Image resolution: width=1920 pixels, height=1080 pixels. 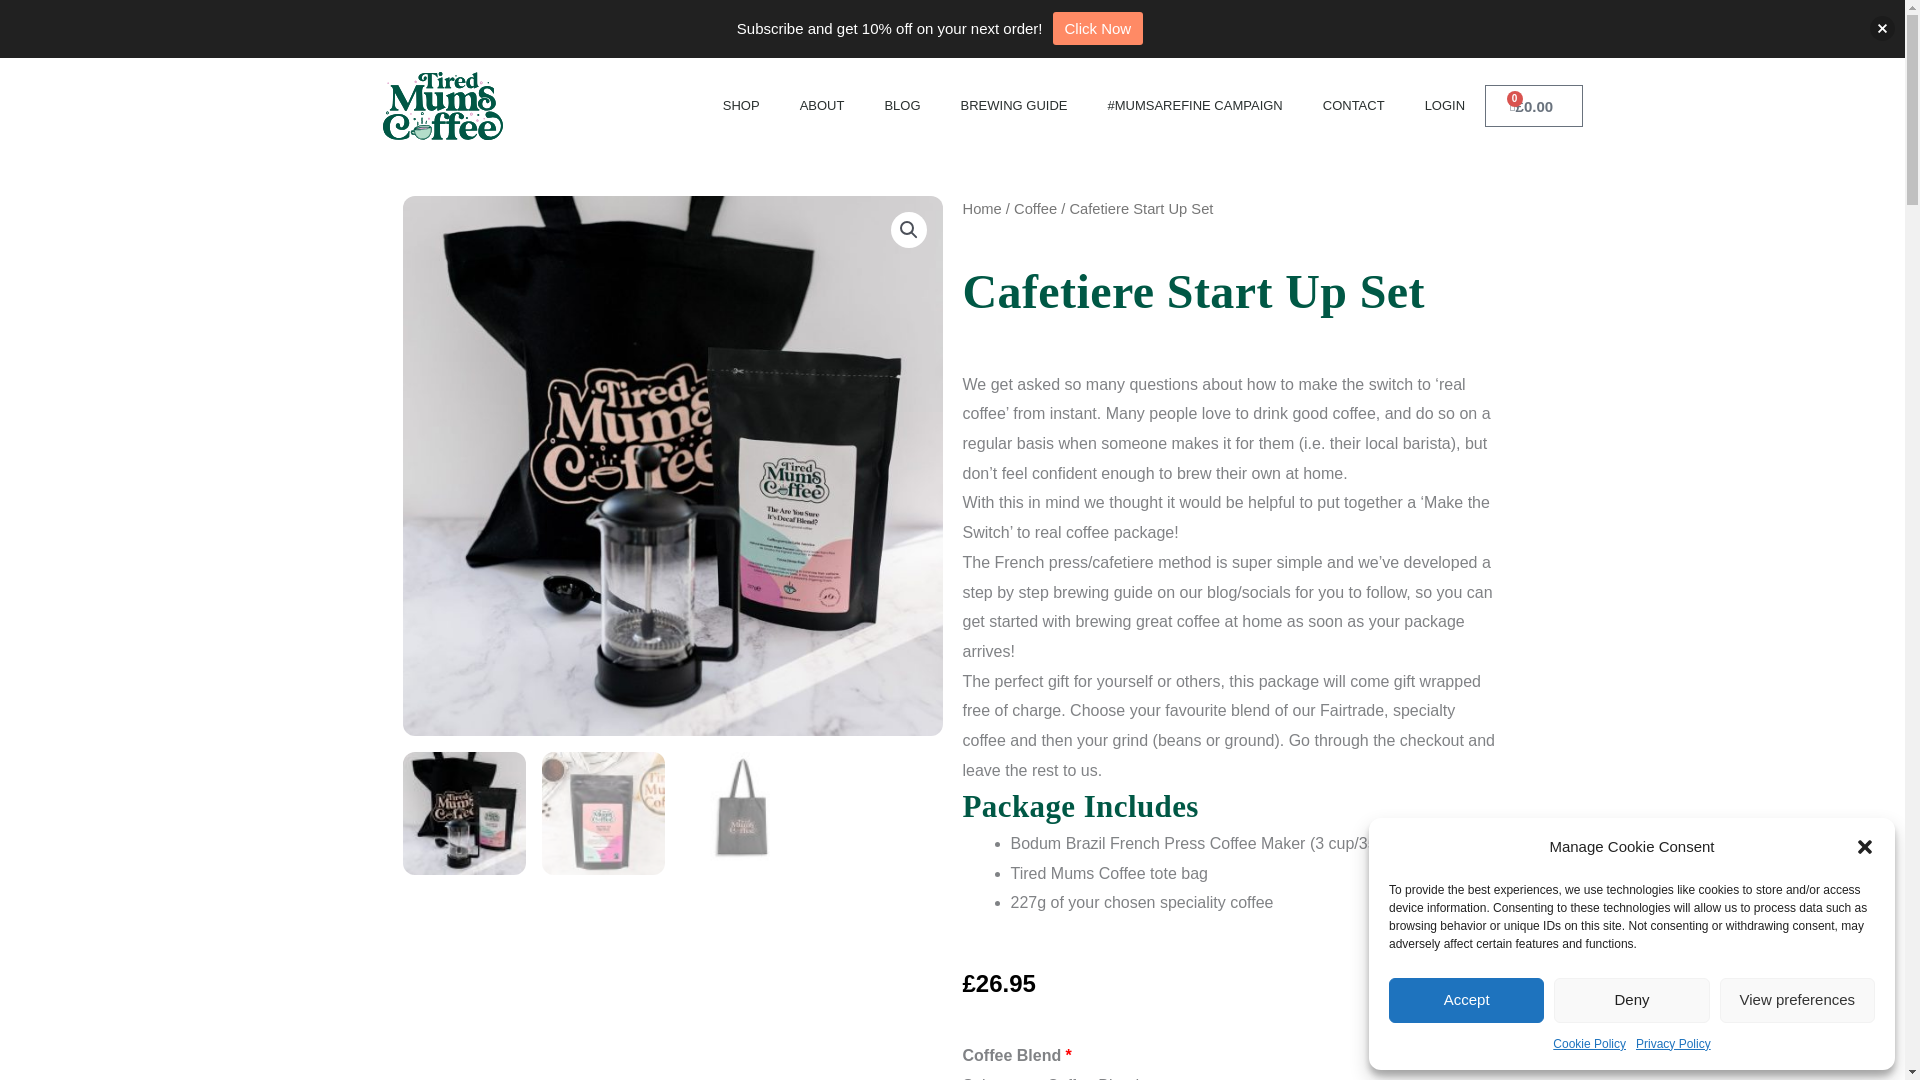 I want to click on Coffee, so click(x=1035, y=208).